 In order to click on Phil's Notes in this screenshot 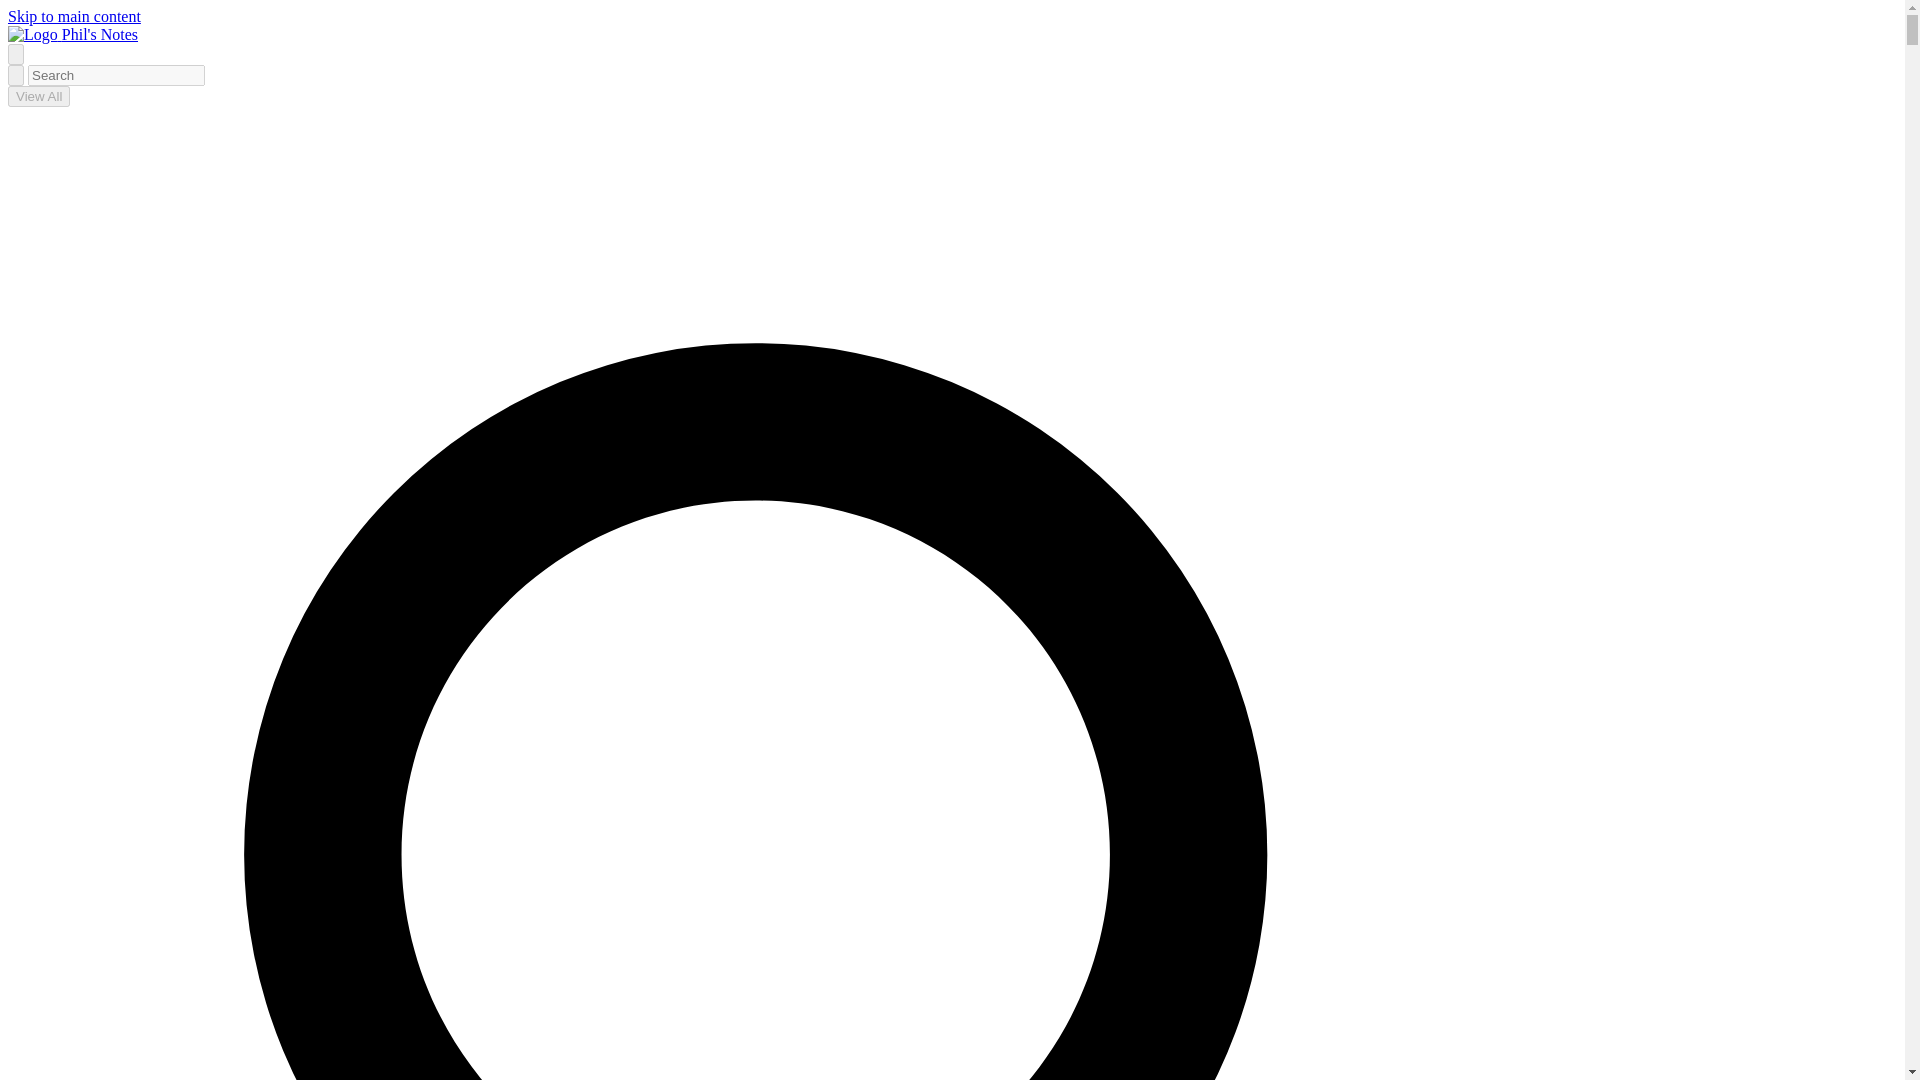, I will do `click(72, 34)`.